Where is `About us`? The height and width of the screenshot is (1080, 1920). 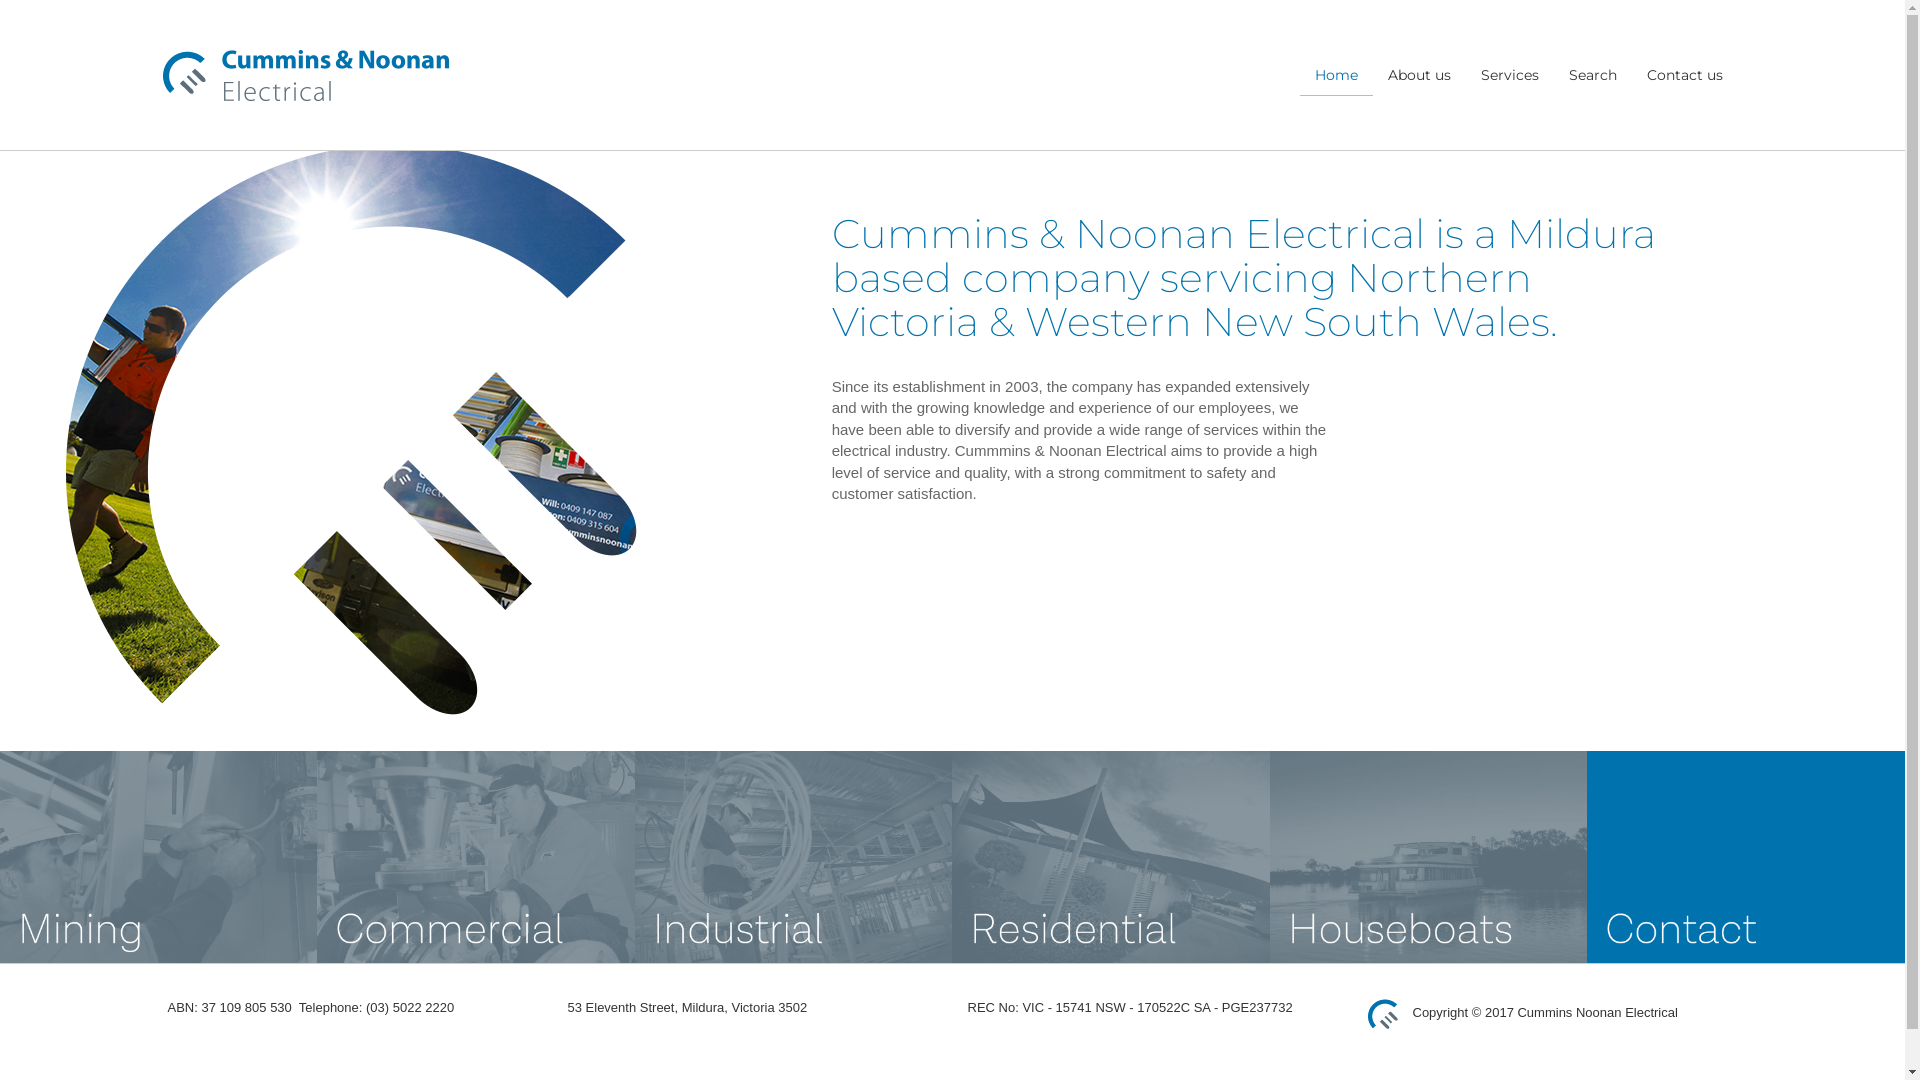
About us is located at coordinates (1418, 75).